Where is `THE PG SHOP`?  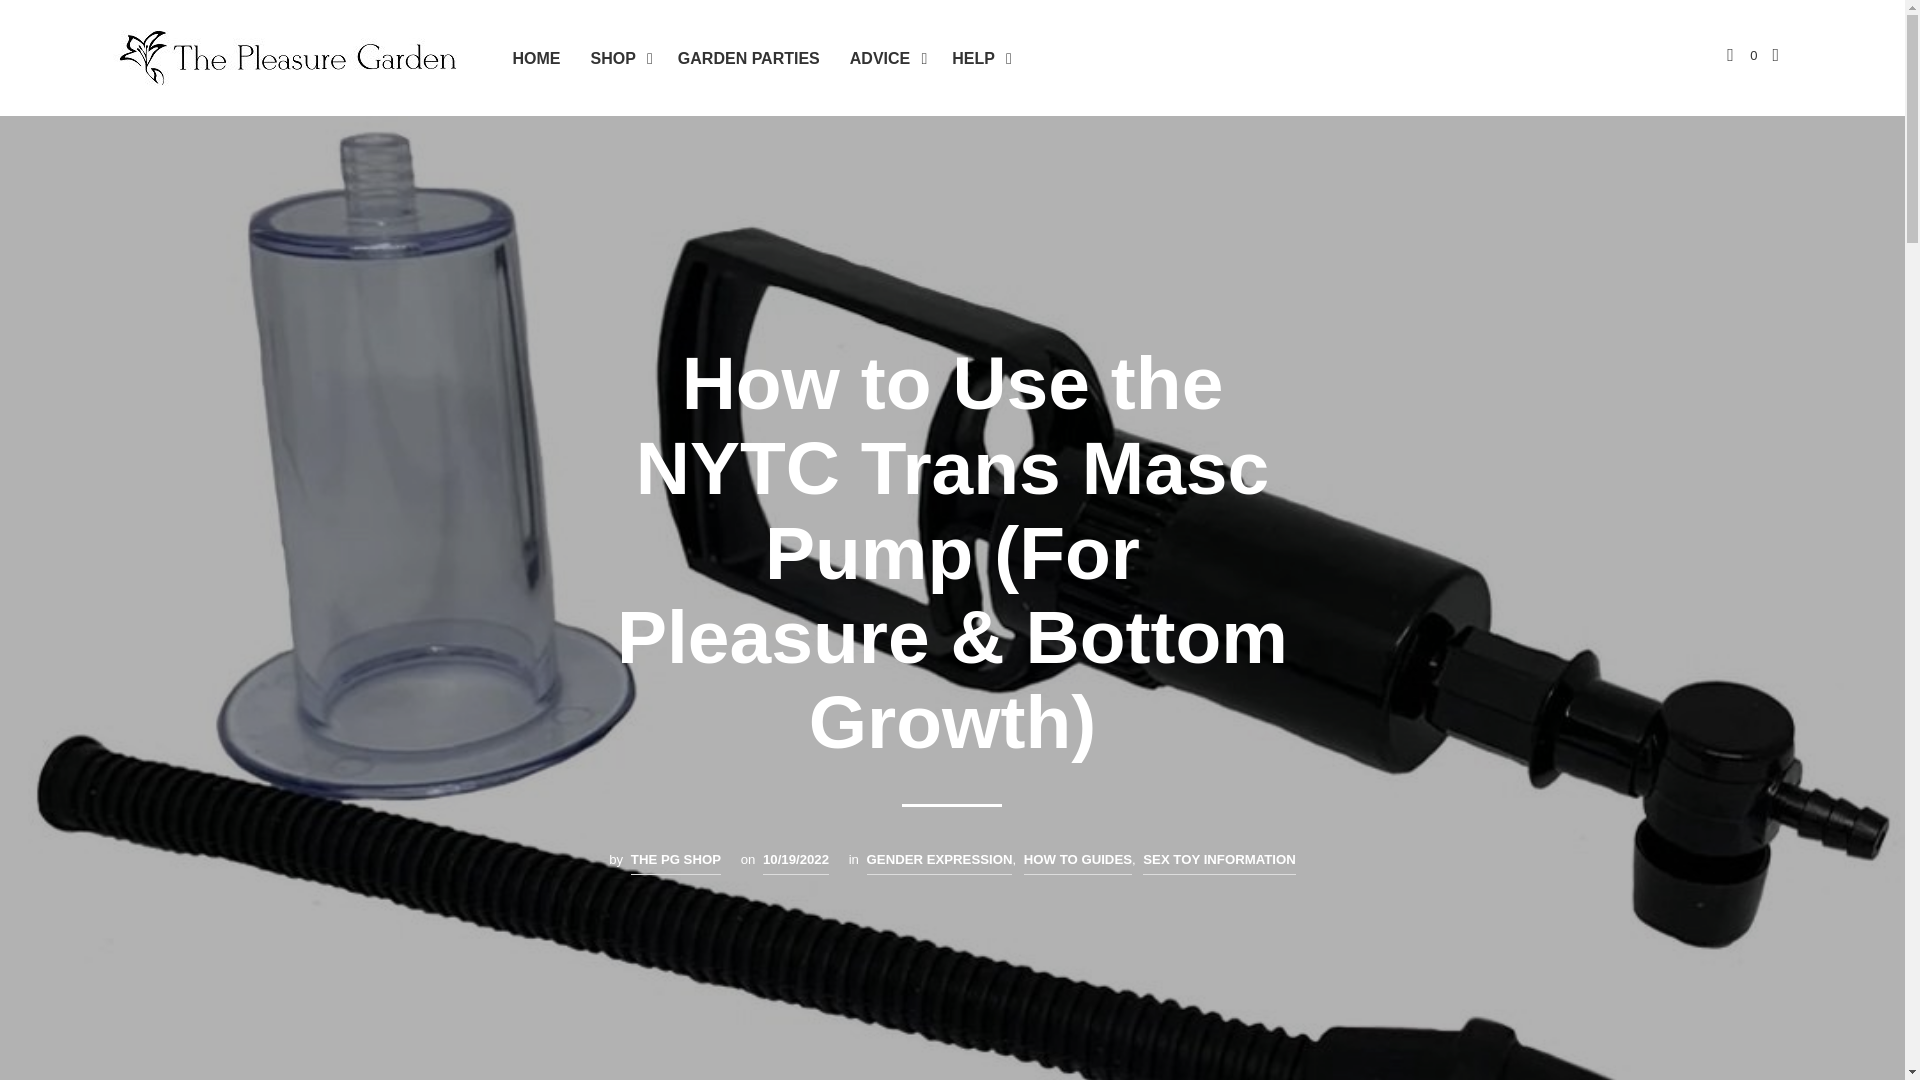
THE PG SHOP is located at coordinates (676, 862).